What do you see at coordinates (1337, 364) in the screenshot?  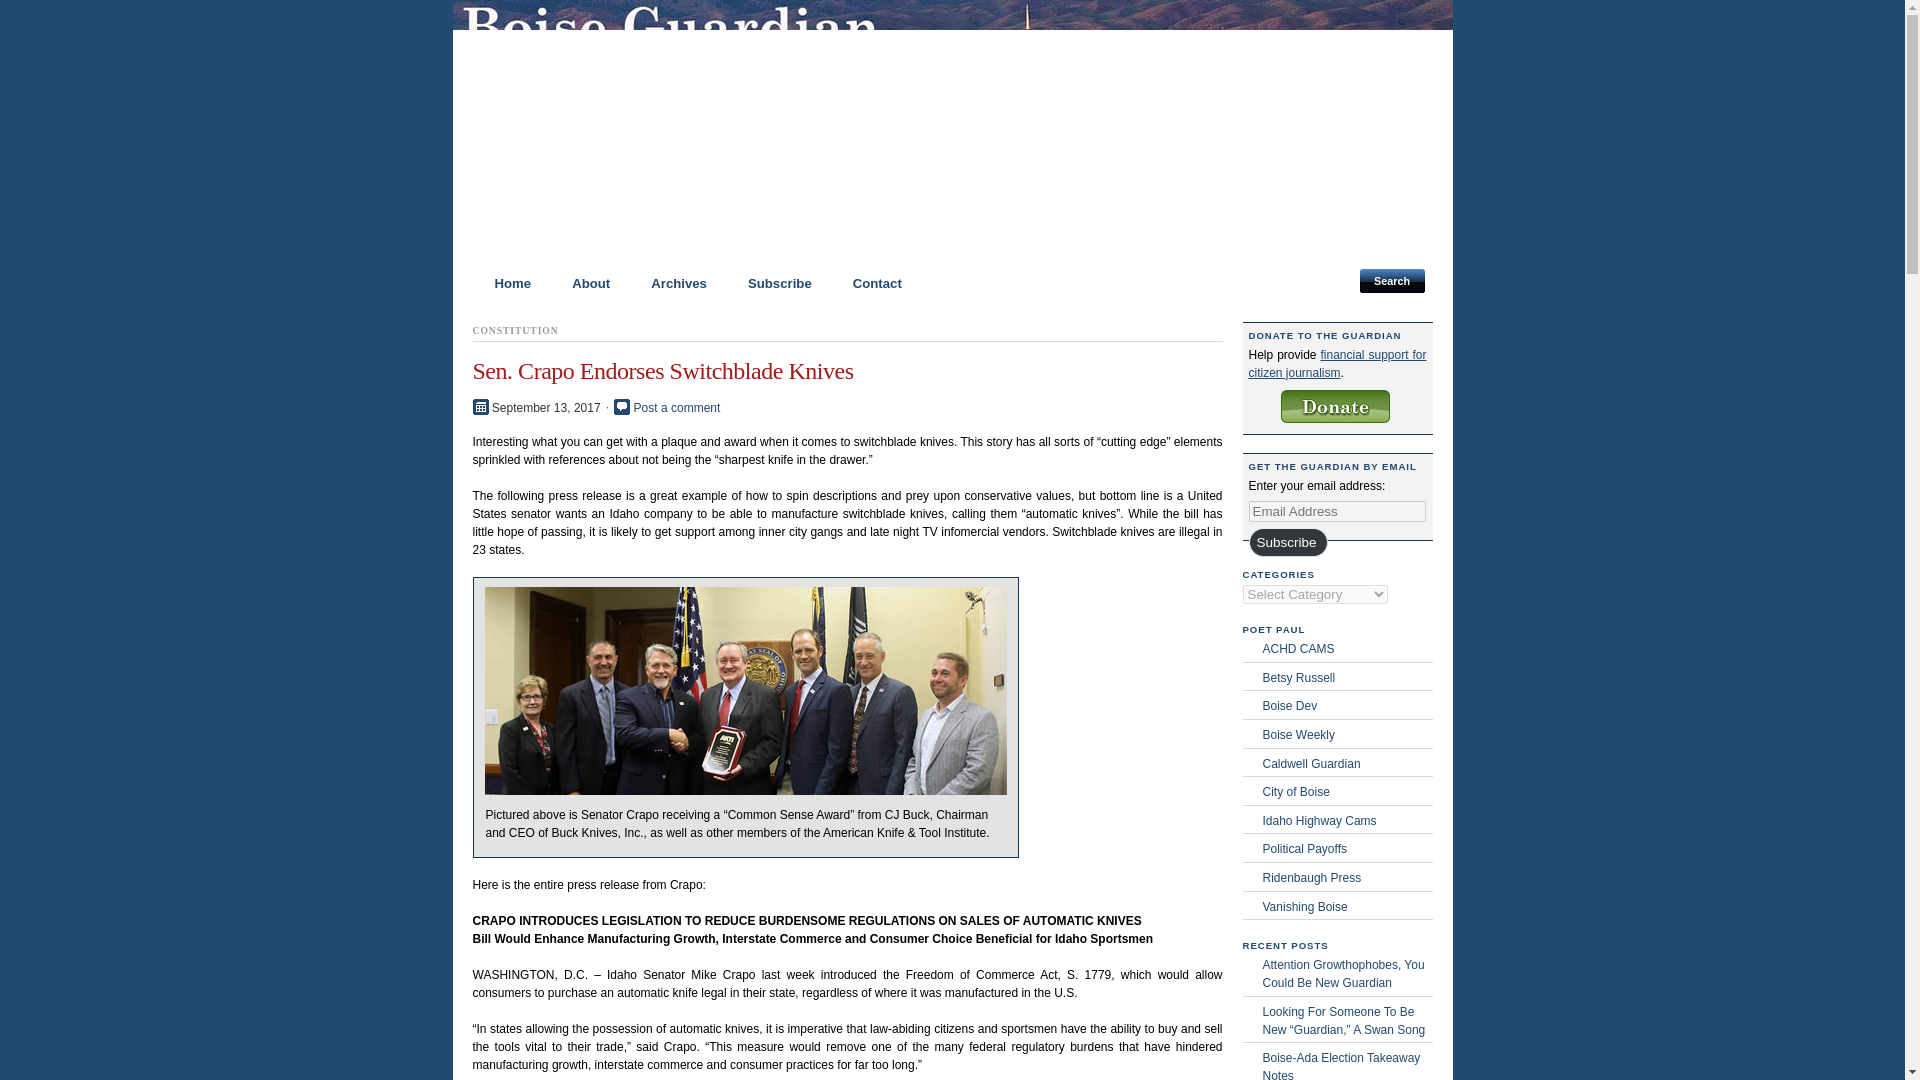 I see `financial support for citizen journalism` at bounding box center [1337, 364].